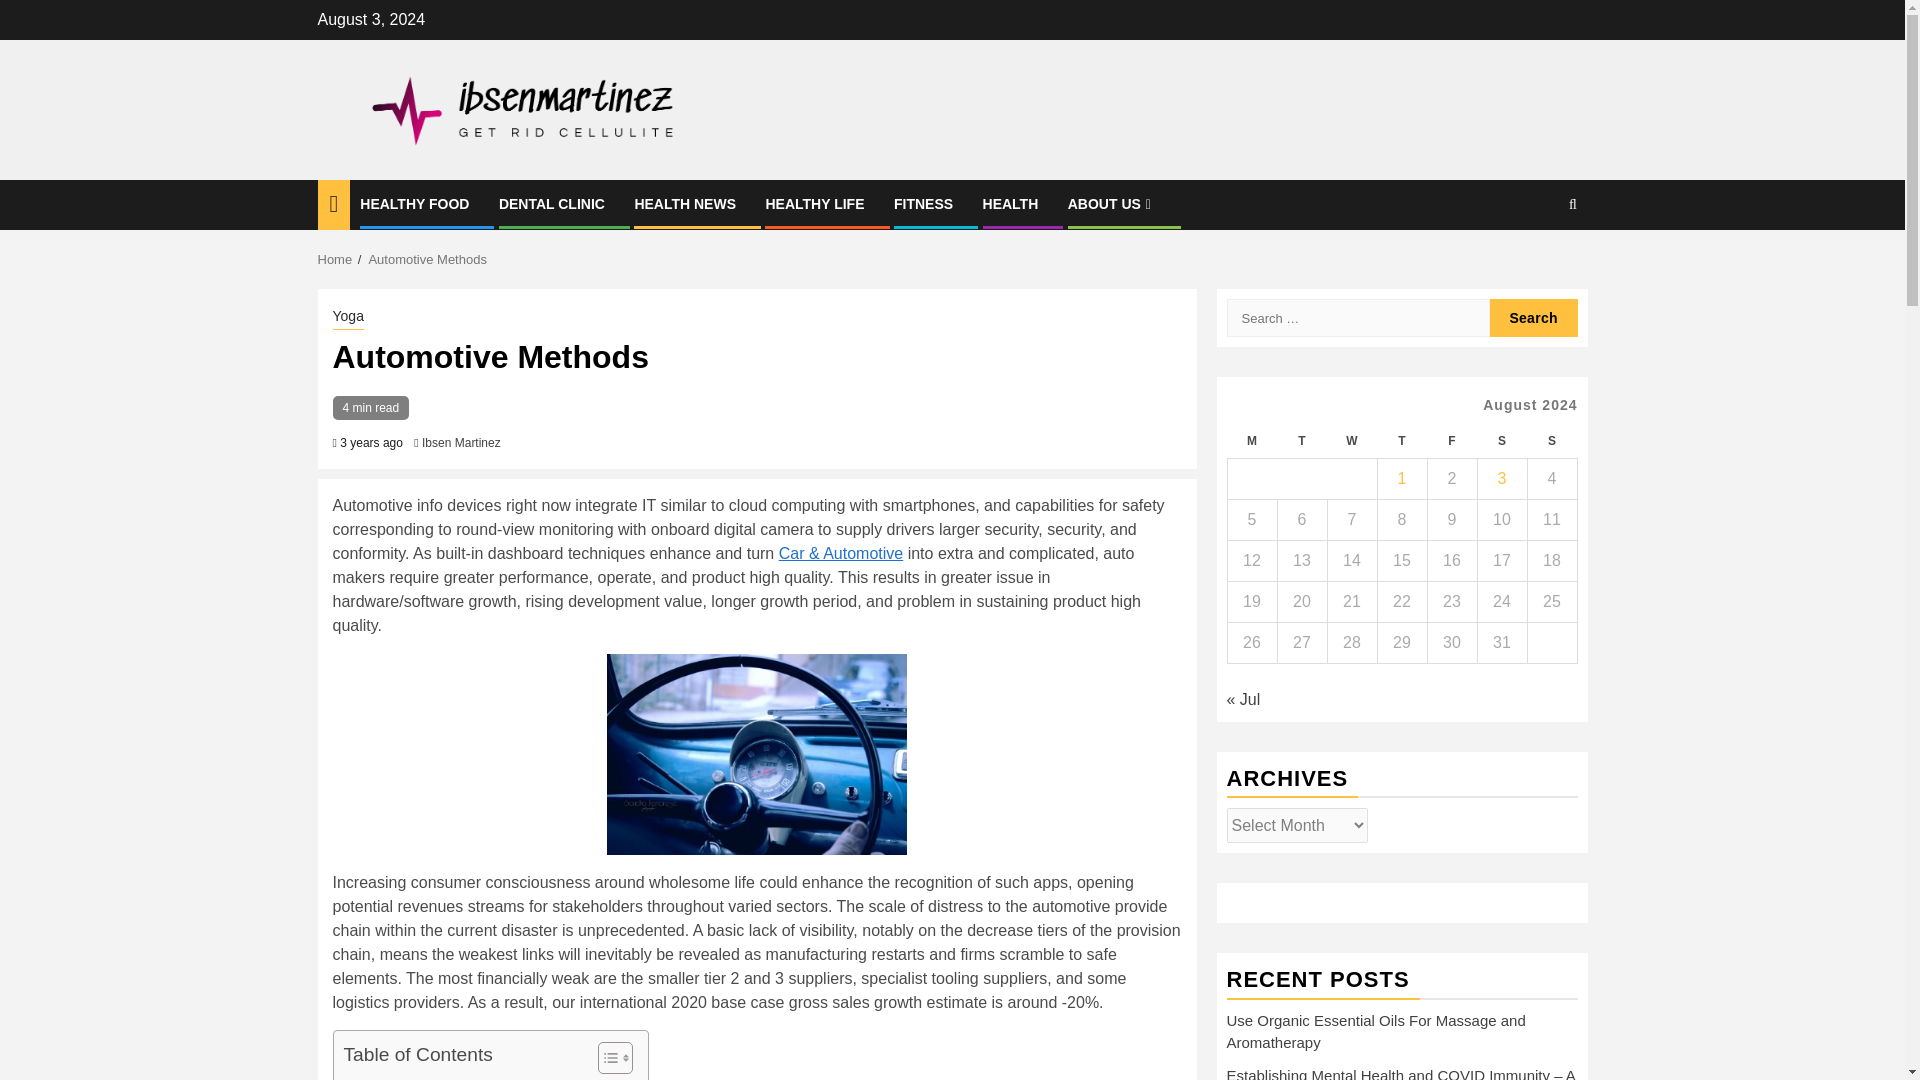 This screenshot has height=1080, width=1920. What do you see at coordinates (347, 318) in the screenshot?
I see `Yoga` at bounding box center [347, 318].